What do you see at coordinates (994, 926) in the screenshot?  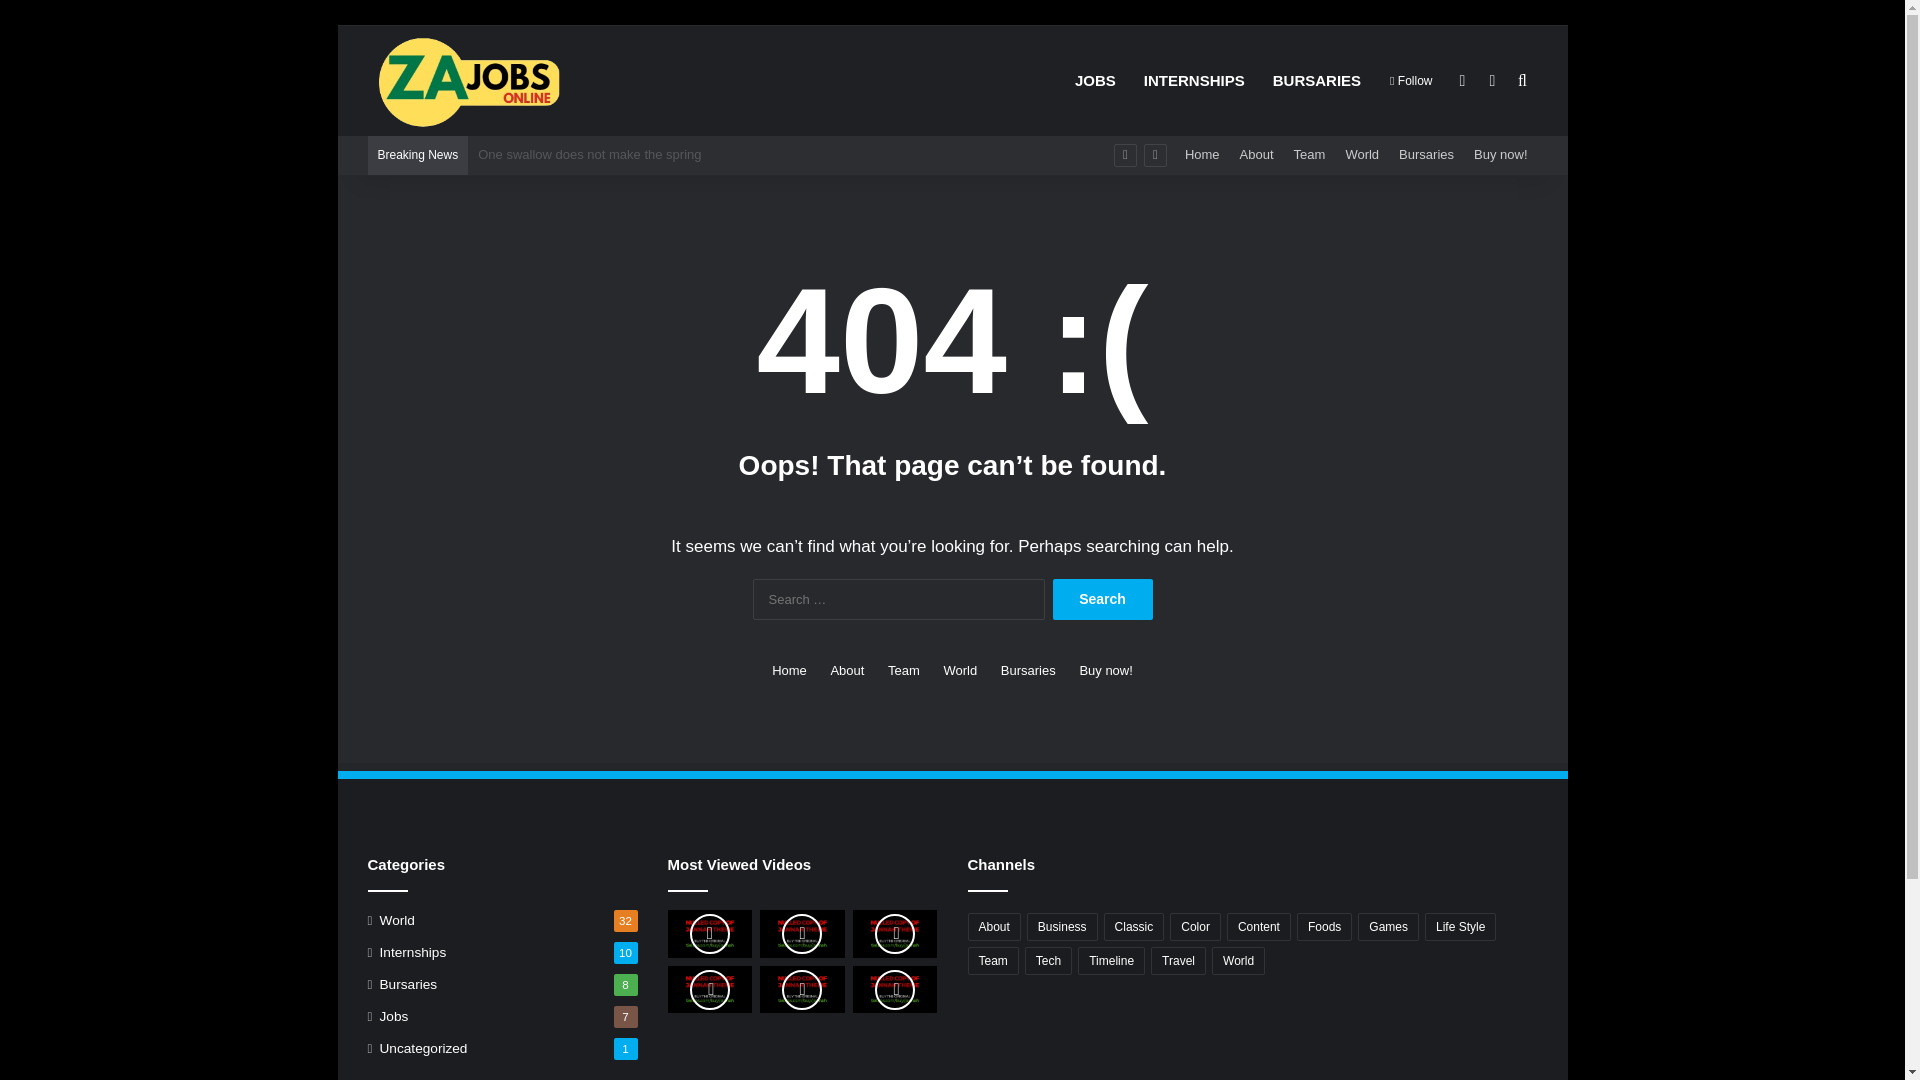 I see `About` at bounding box center [994, 926].